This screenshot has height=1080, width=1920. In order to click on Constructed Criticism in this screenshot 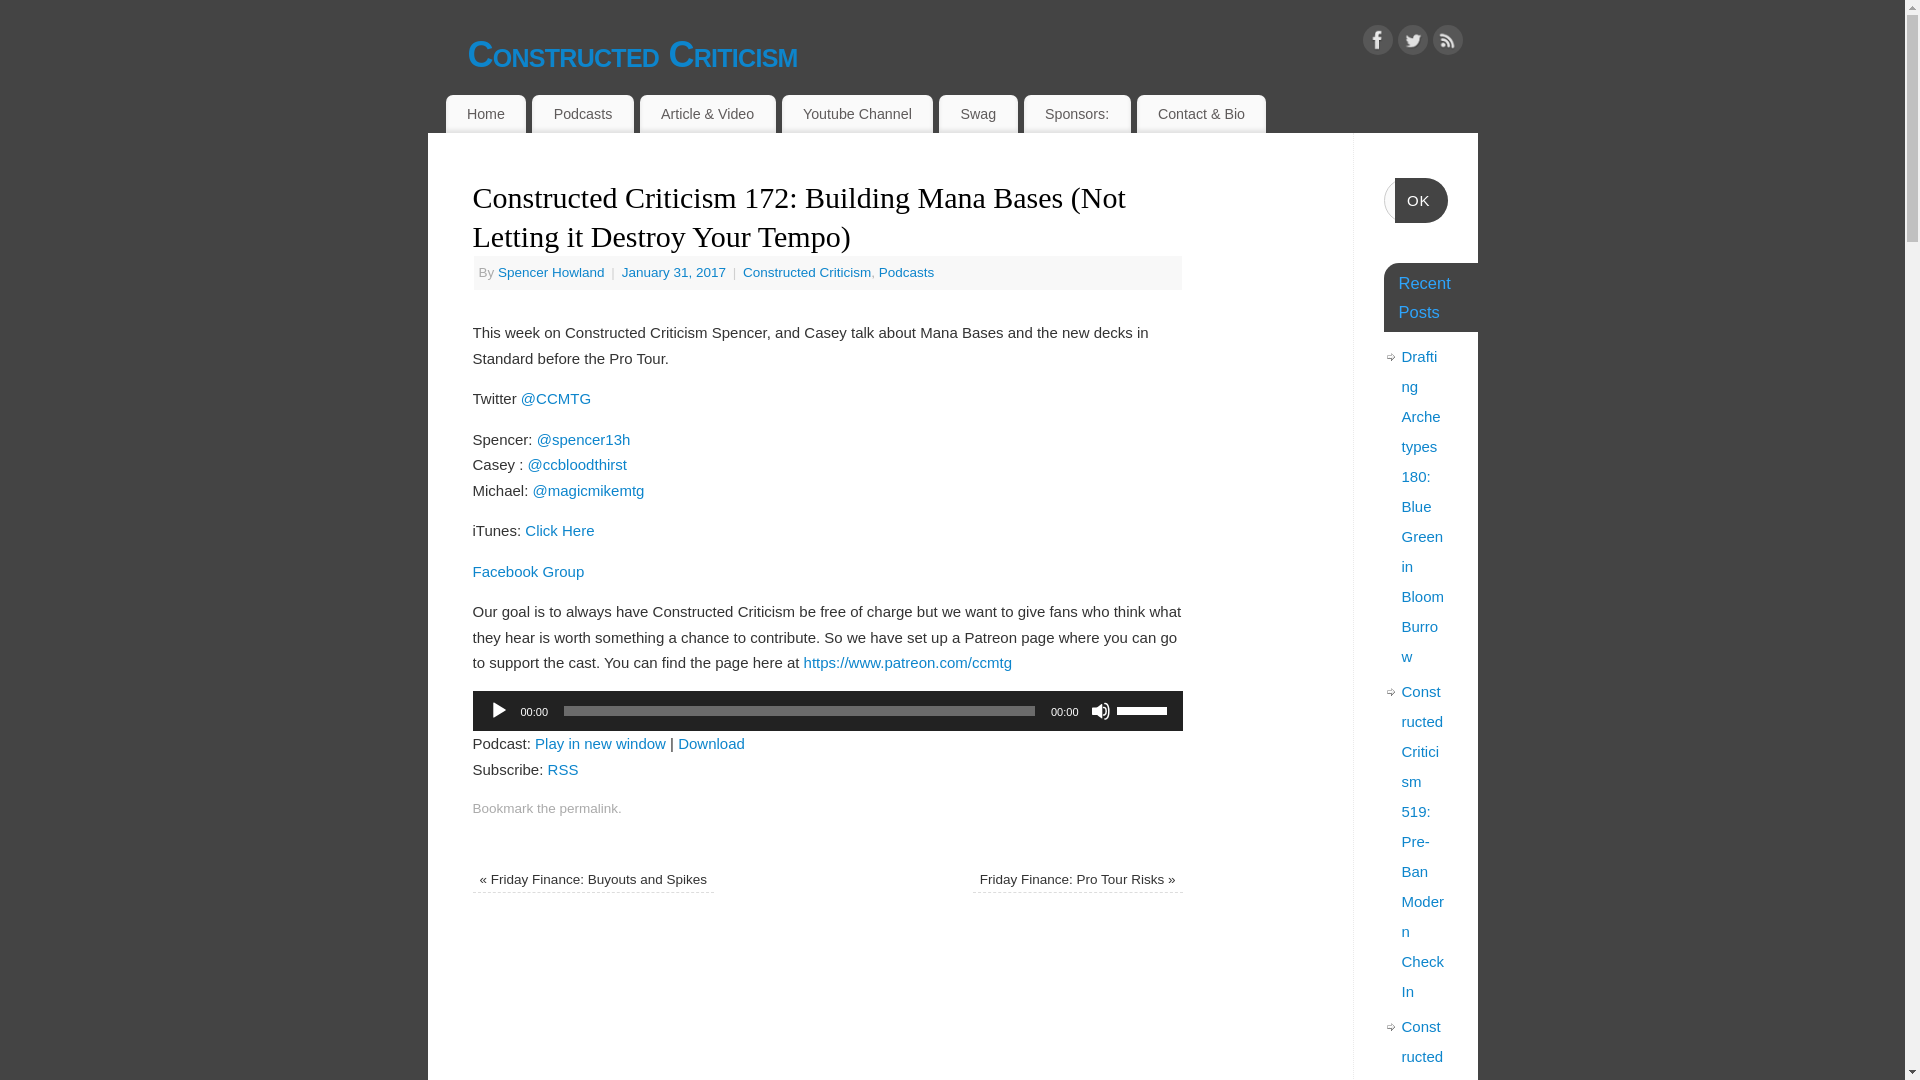, I will do `click(973, 54)`.